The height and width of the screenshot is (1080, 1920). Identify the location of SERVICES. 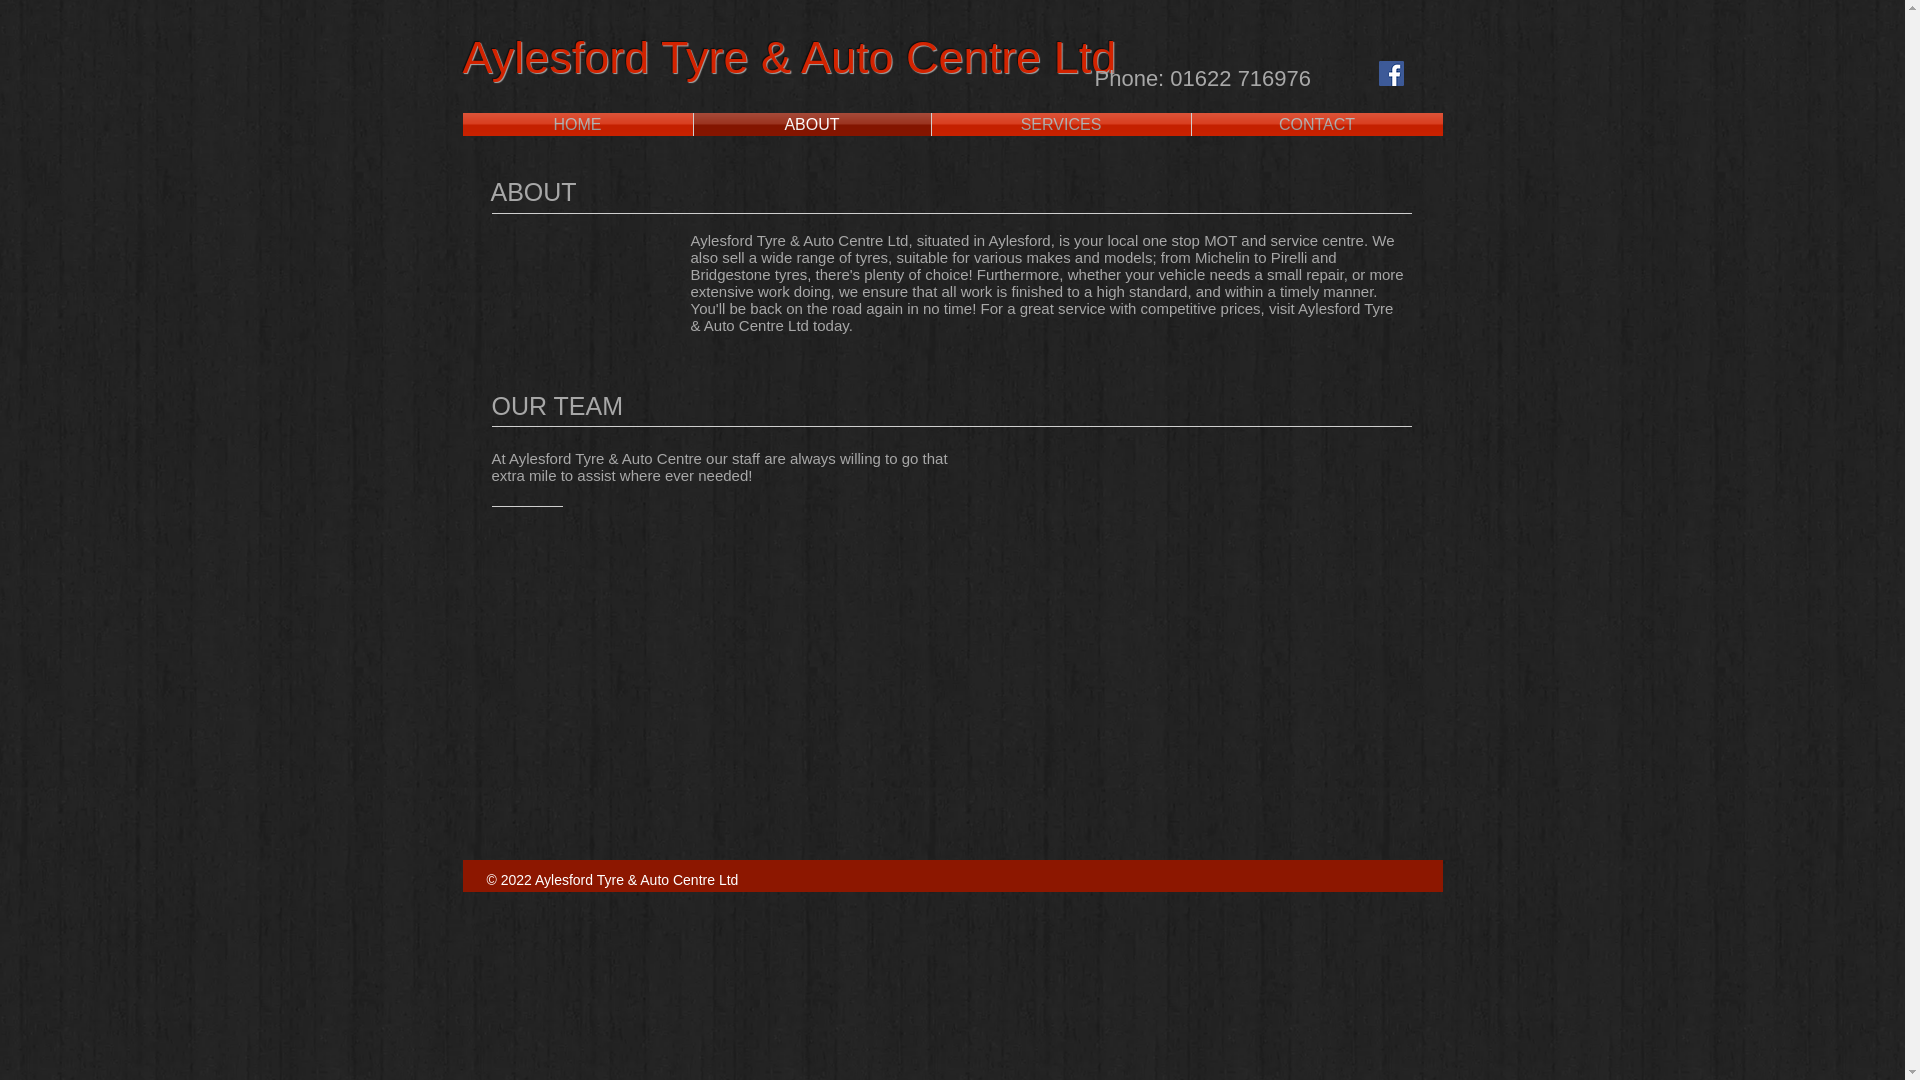
(1060, 124).